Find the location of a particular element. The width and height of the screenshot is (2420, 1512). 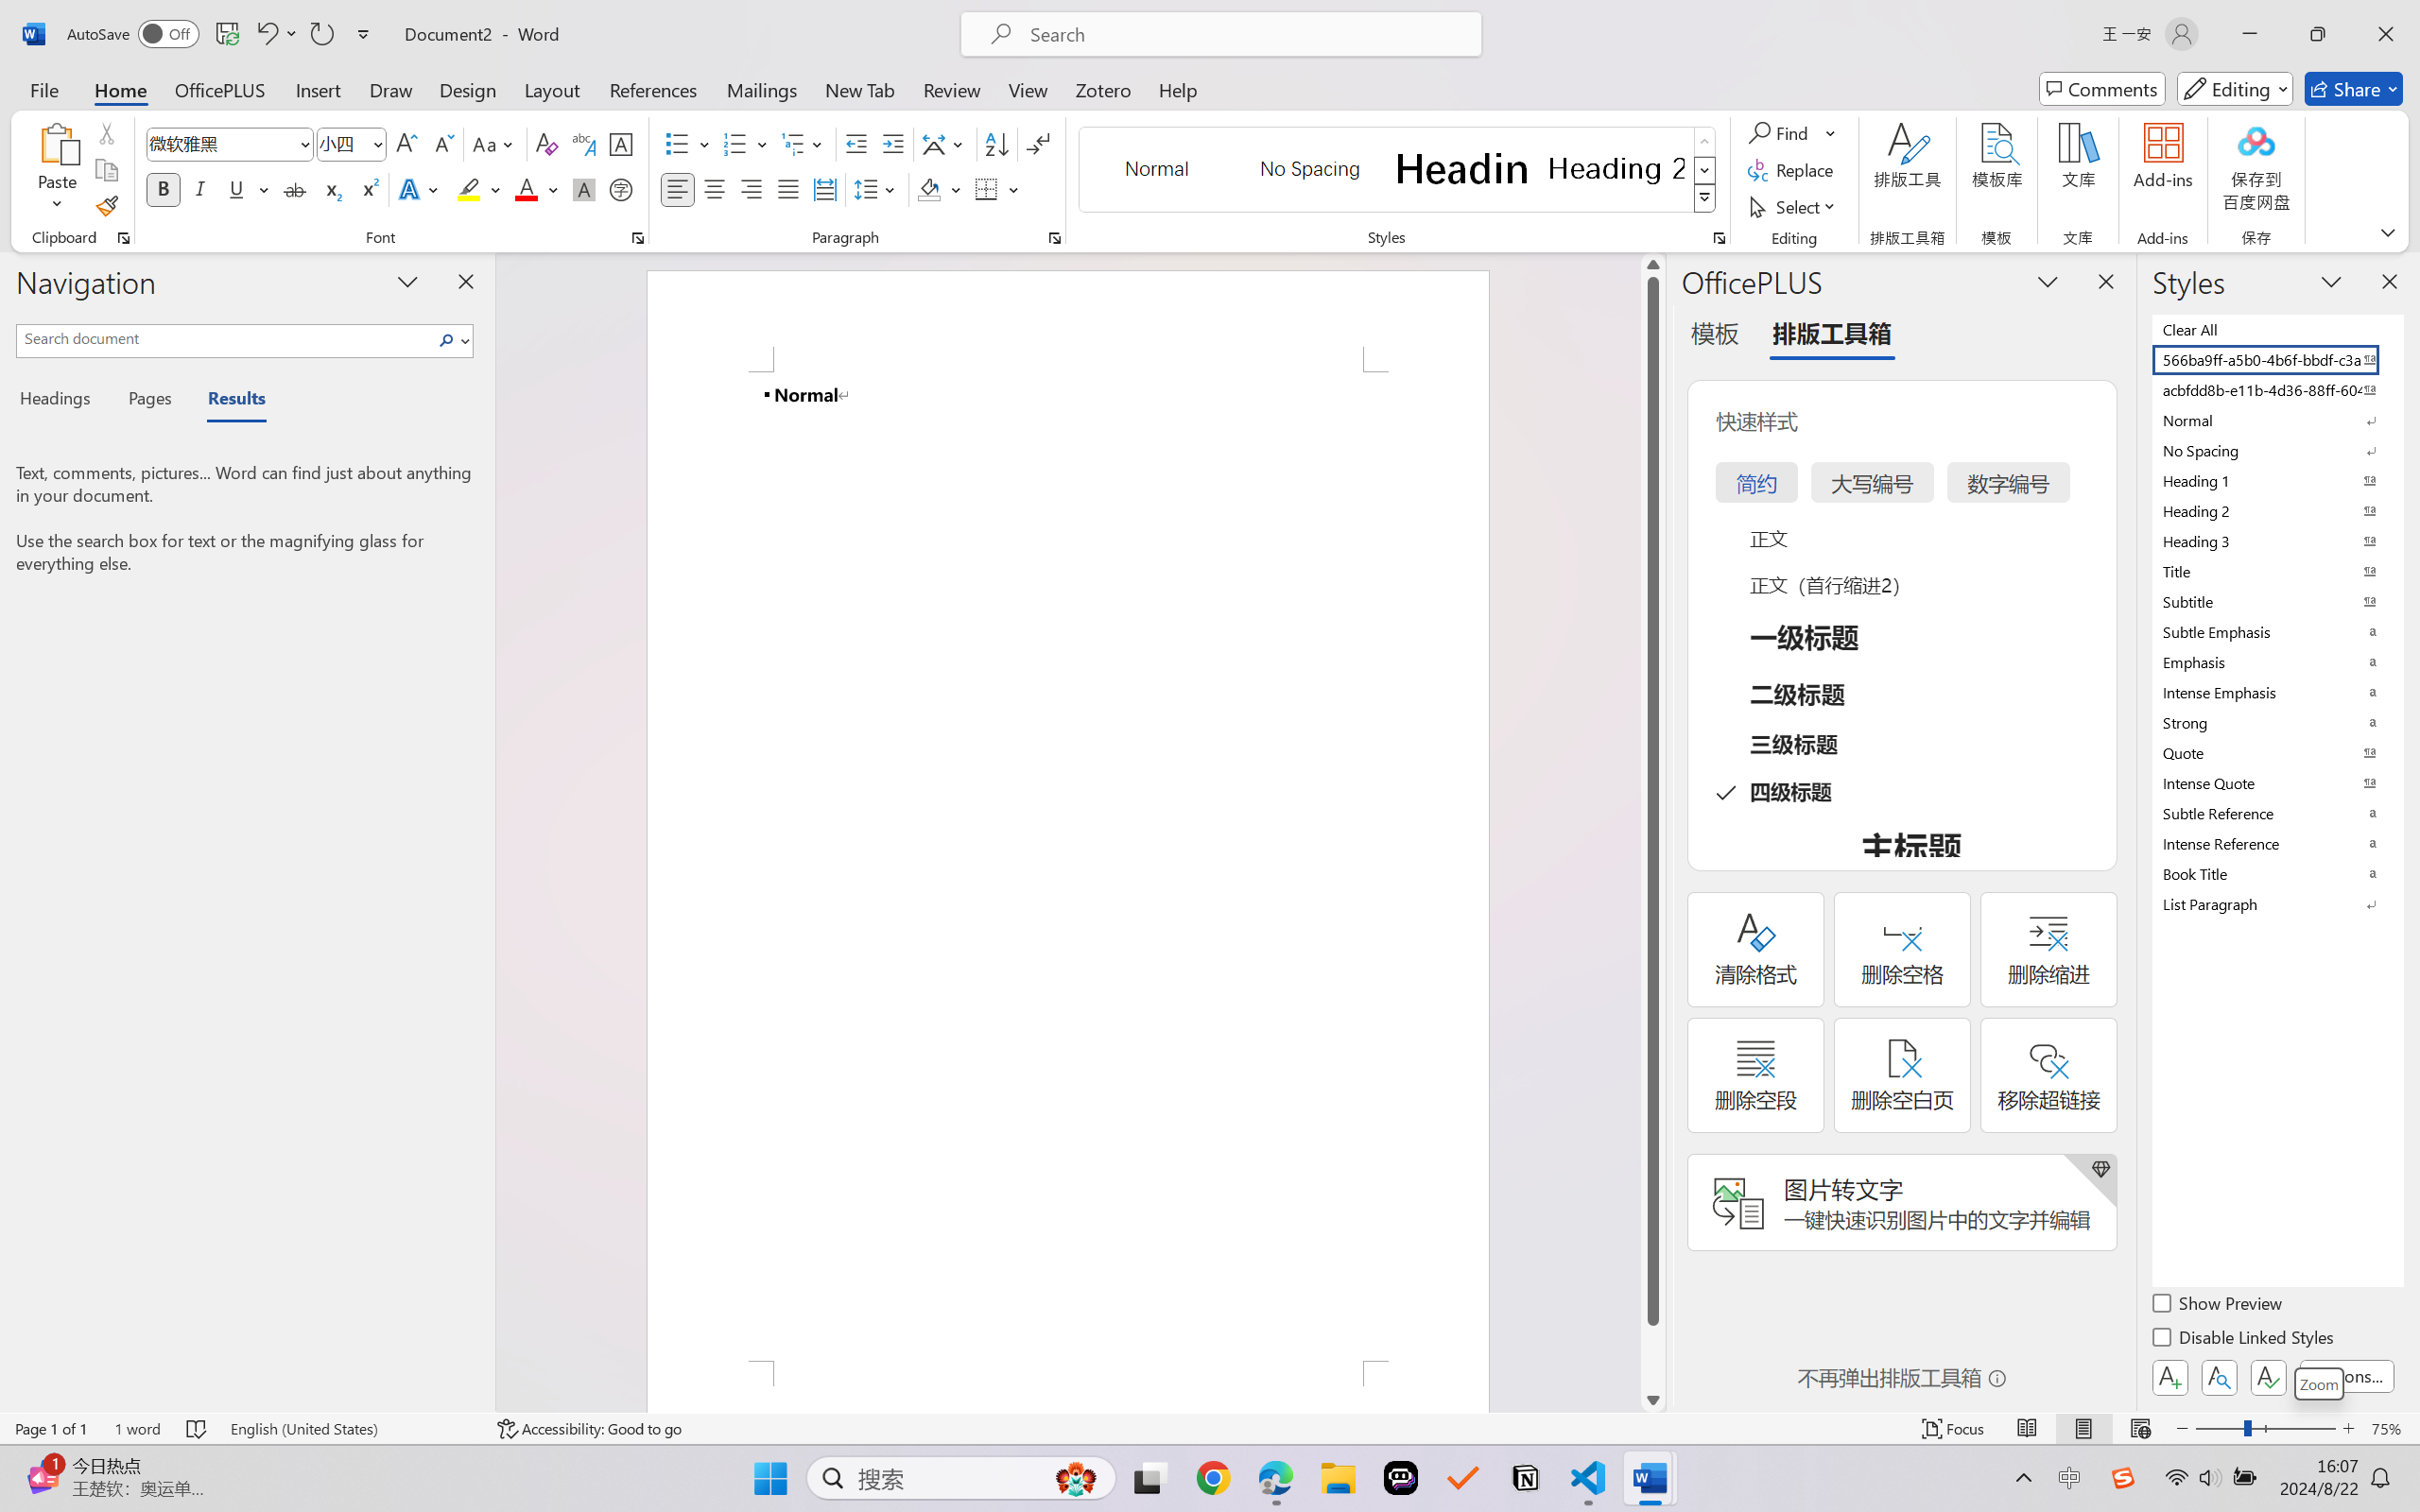

Heading 1 is located at coordinates (1462, 168).